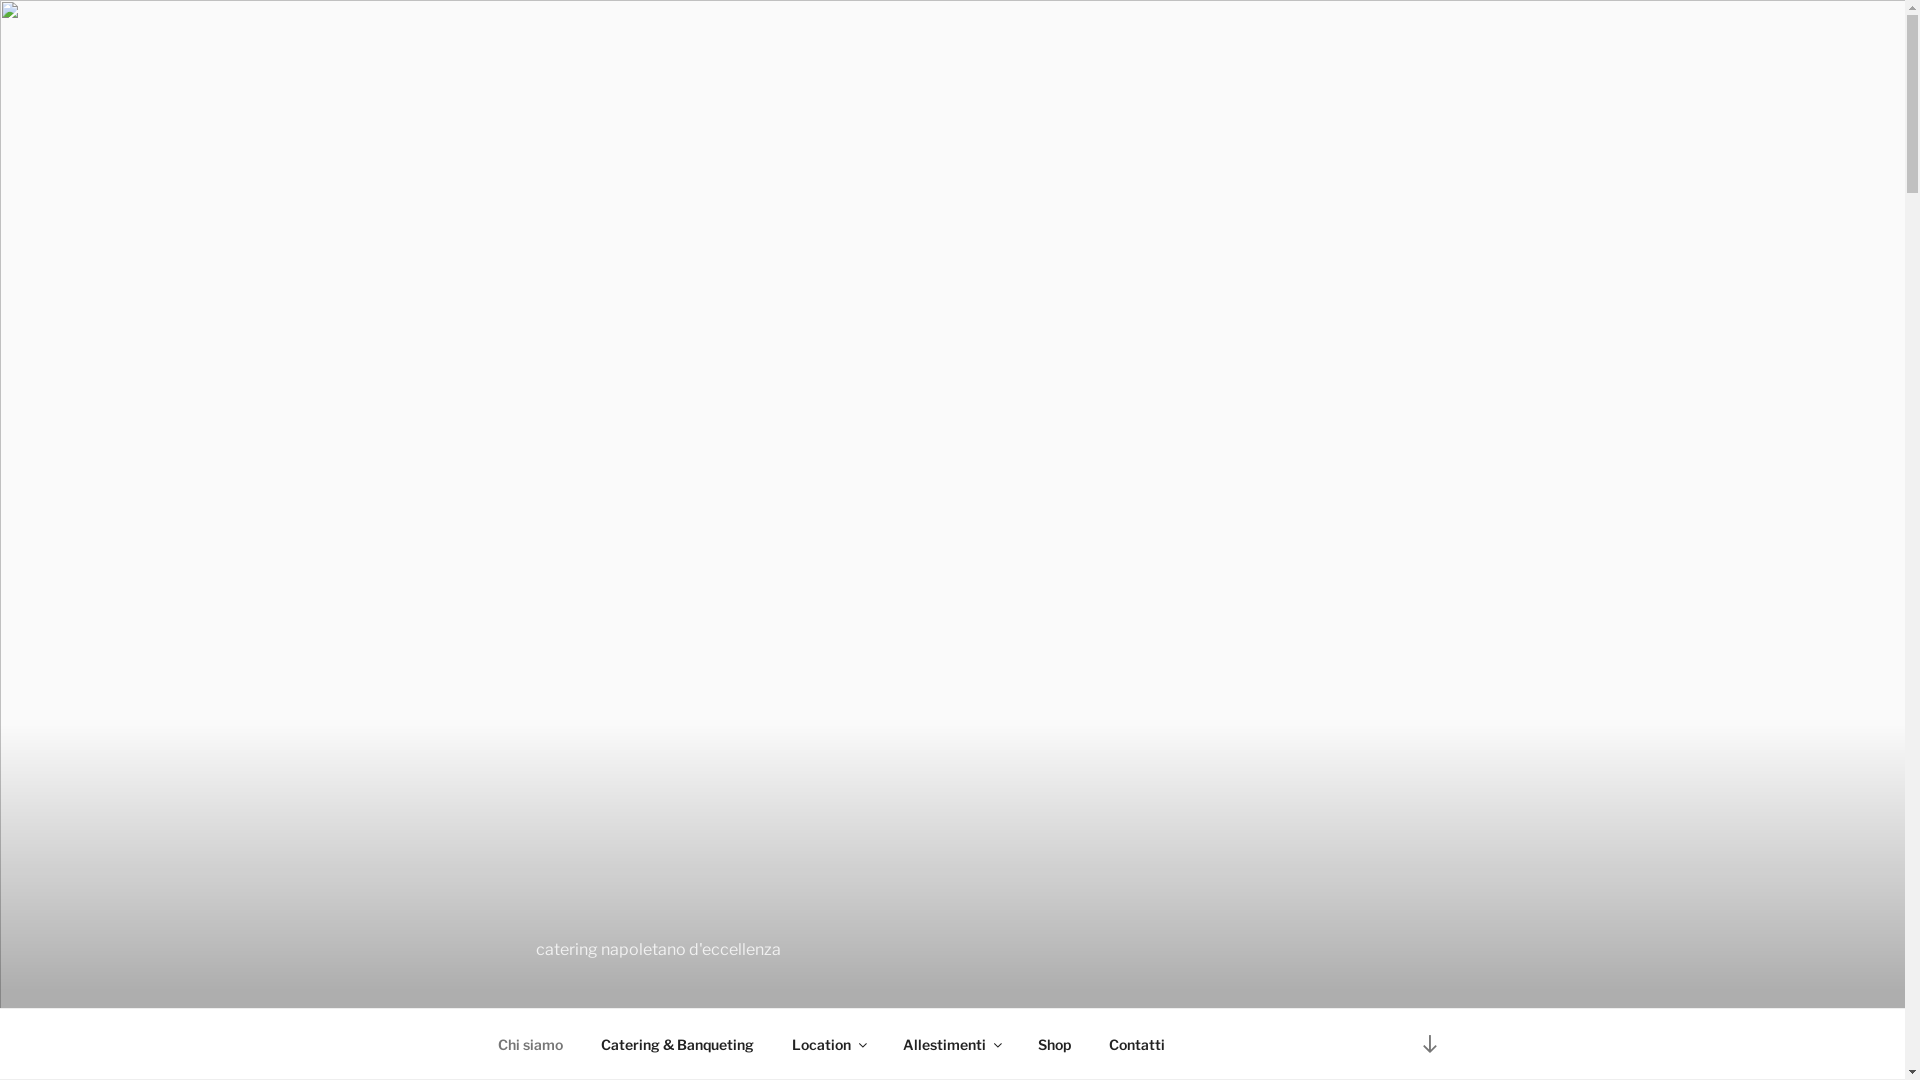 This screenshot has height=1080, width=1920. What do you see at coordinates (530, 1044) in the screenshot?
I see `Chi siamo` at bounding box center [530, 1044].